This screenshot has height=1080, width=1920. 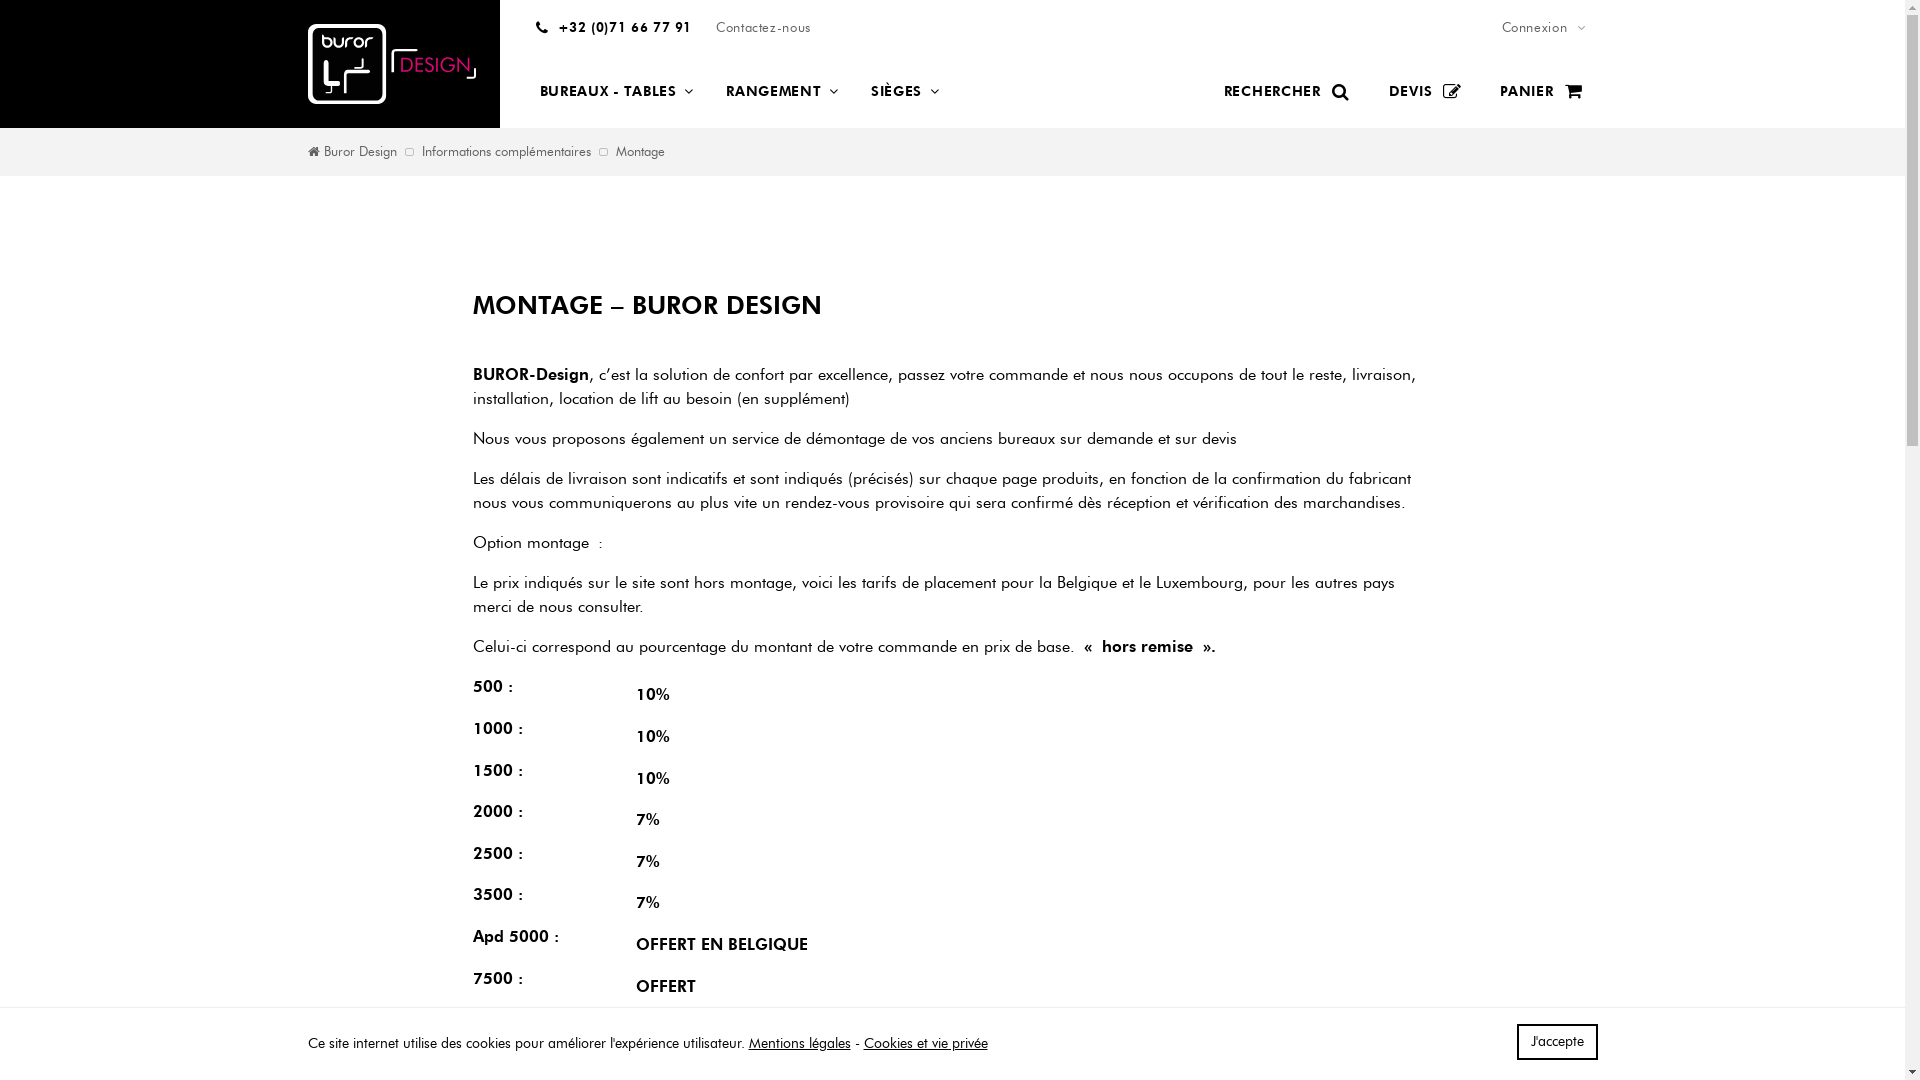 I want to click on RANGEMENT, so click(x=782, y=92).